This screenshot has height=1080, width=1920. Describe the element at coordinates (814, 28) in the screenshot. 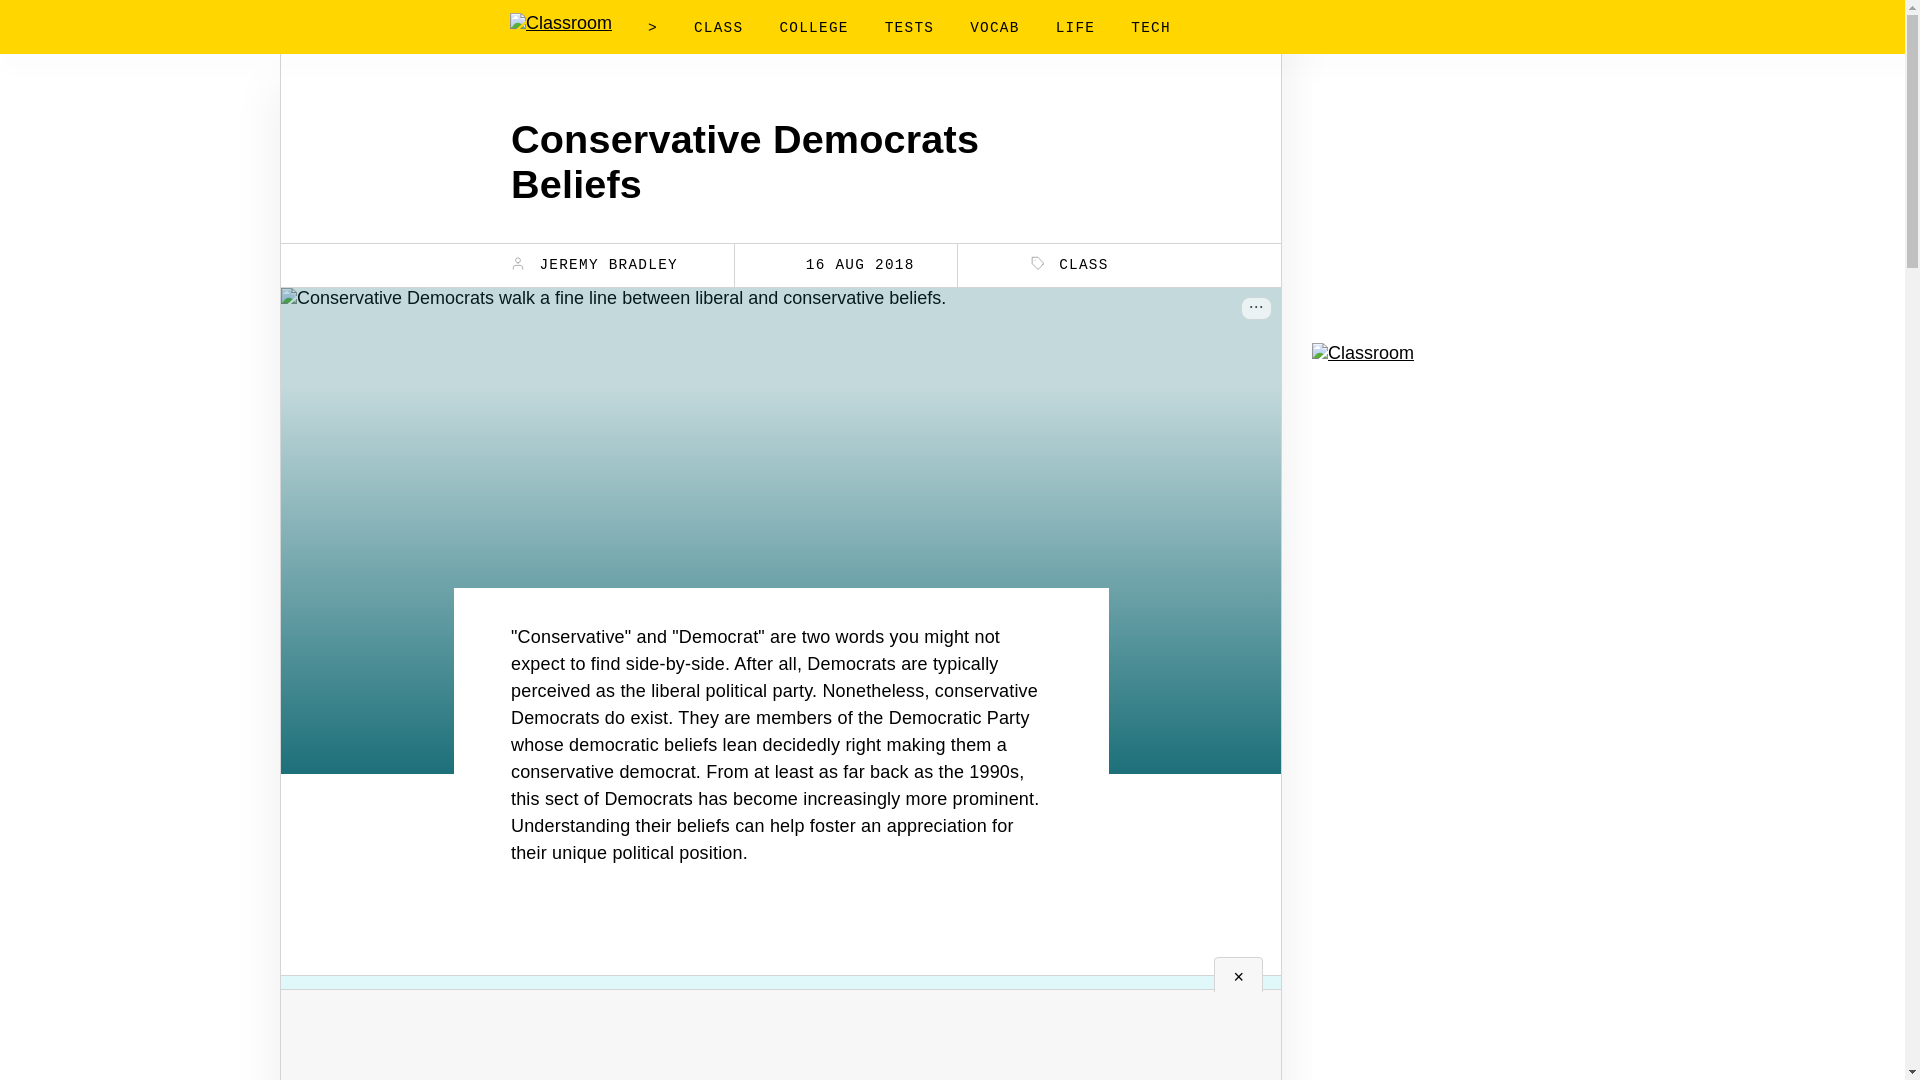

I see `COLLEGE` at that location.